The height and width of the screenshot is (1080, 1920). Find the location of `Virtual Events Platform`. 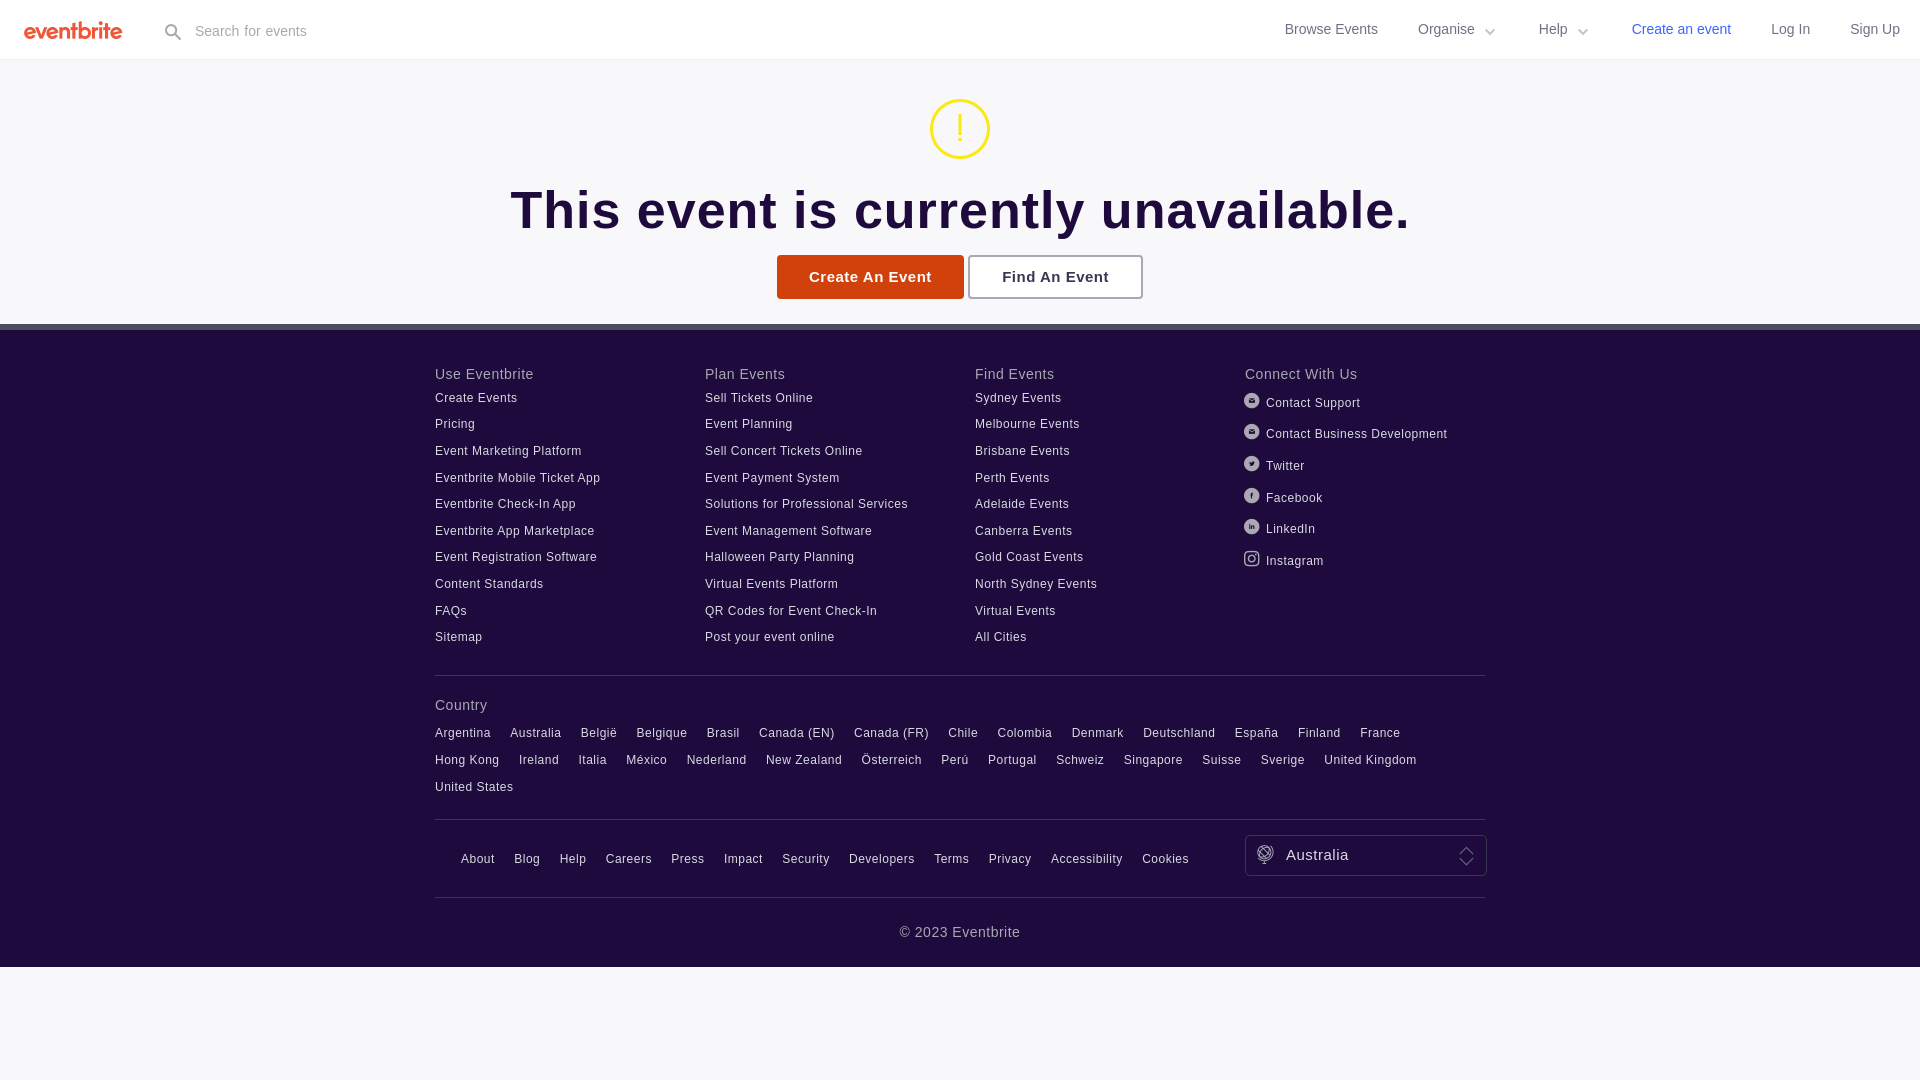

Virtual Events Platform is located at coordinates (772, 584).